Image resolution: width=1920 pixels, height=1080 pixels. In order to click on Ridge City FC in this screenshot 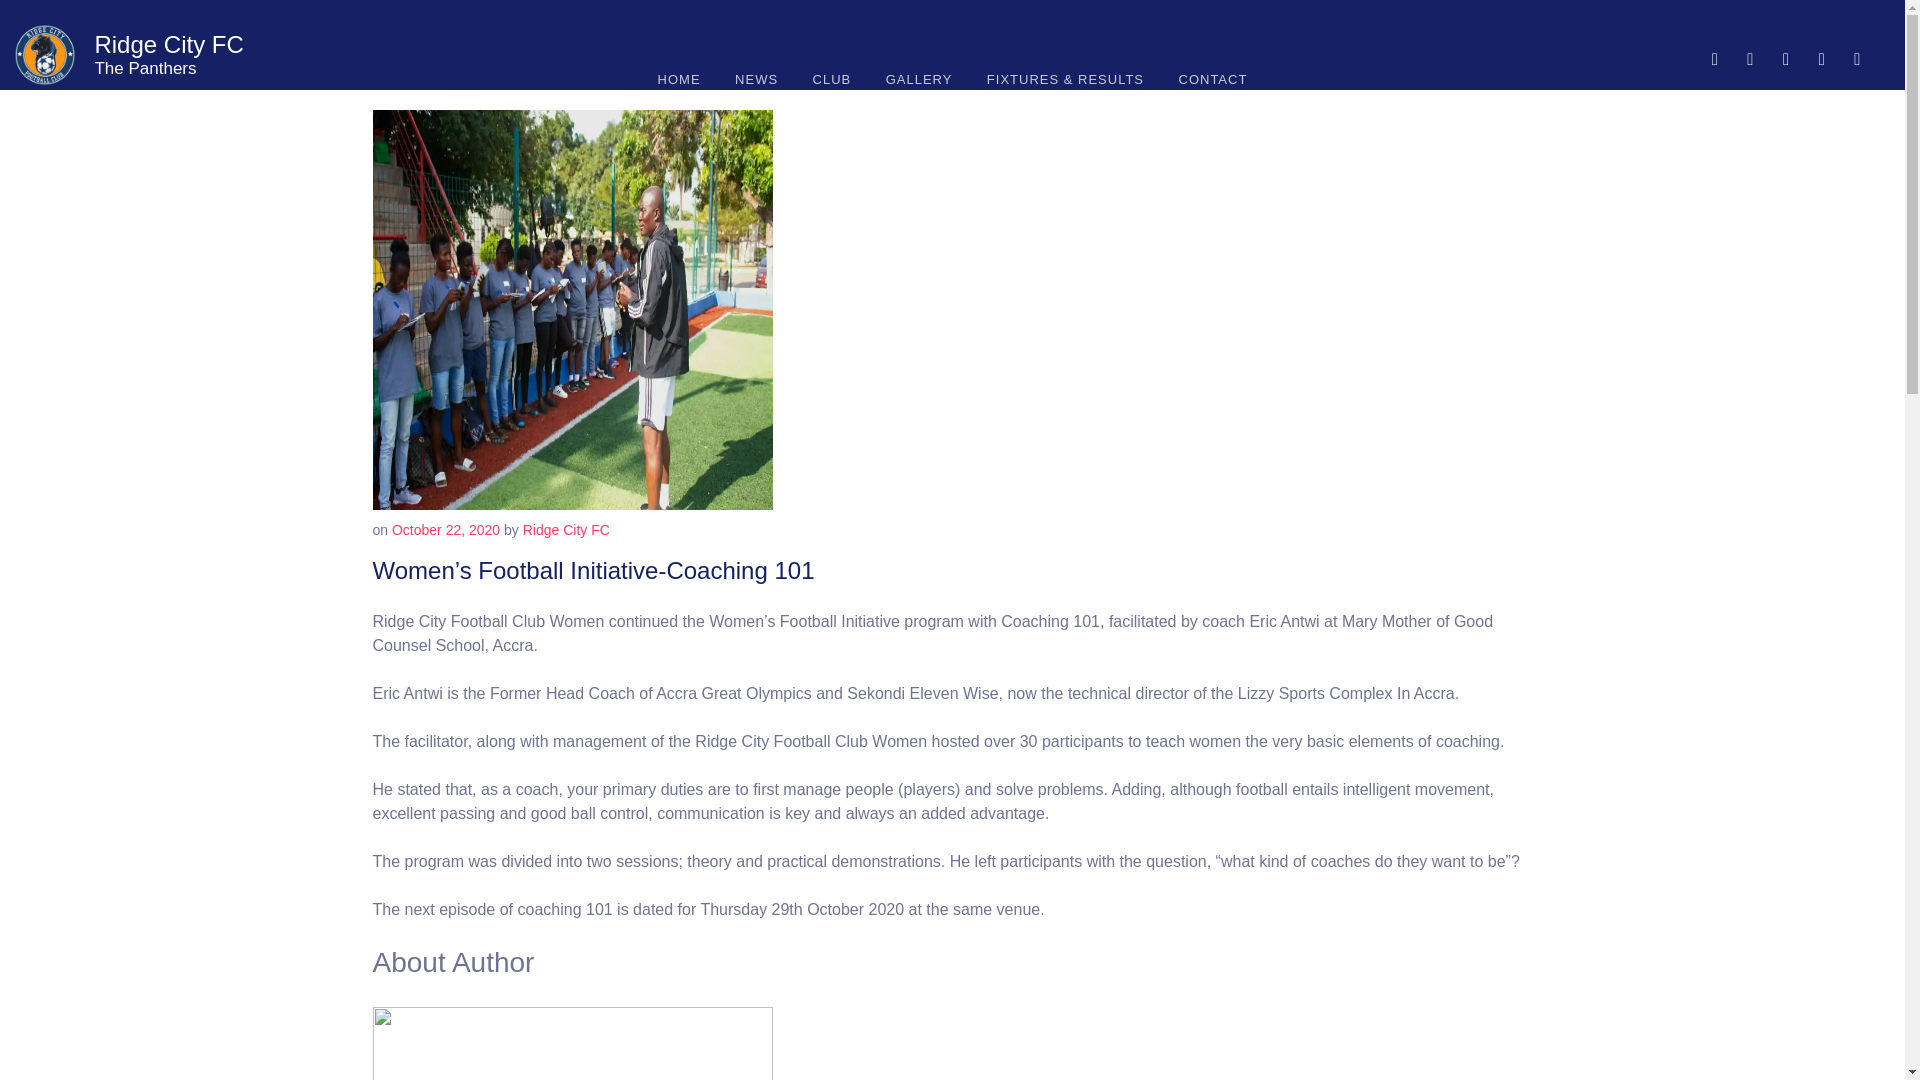, I will do `click(566, 529)`.